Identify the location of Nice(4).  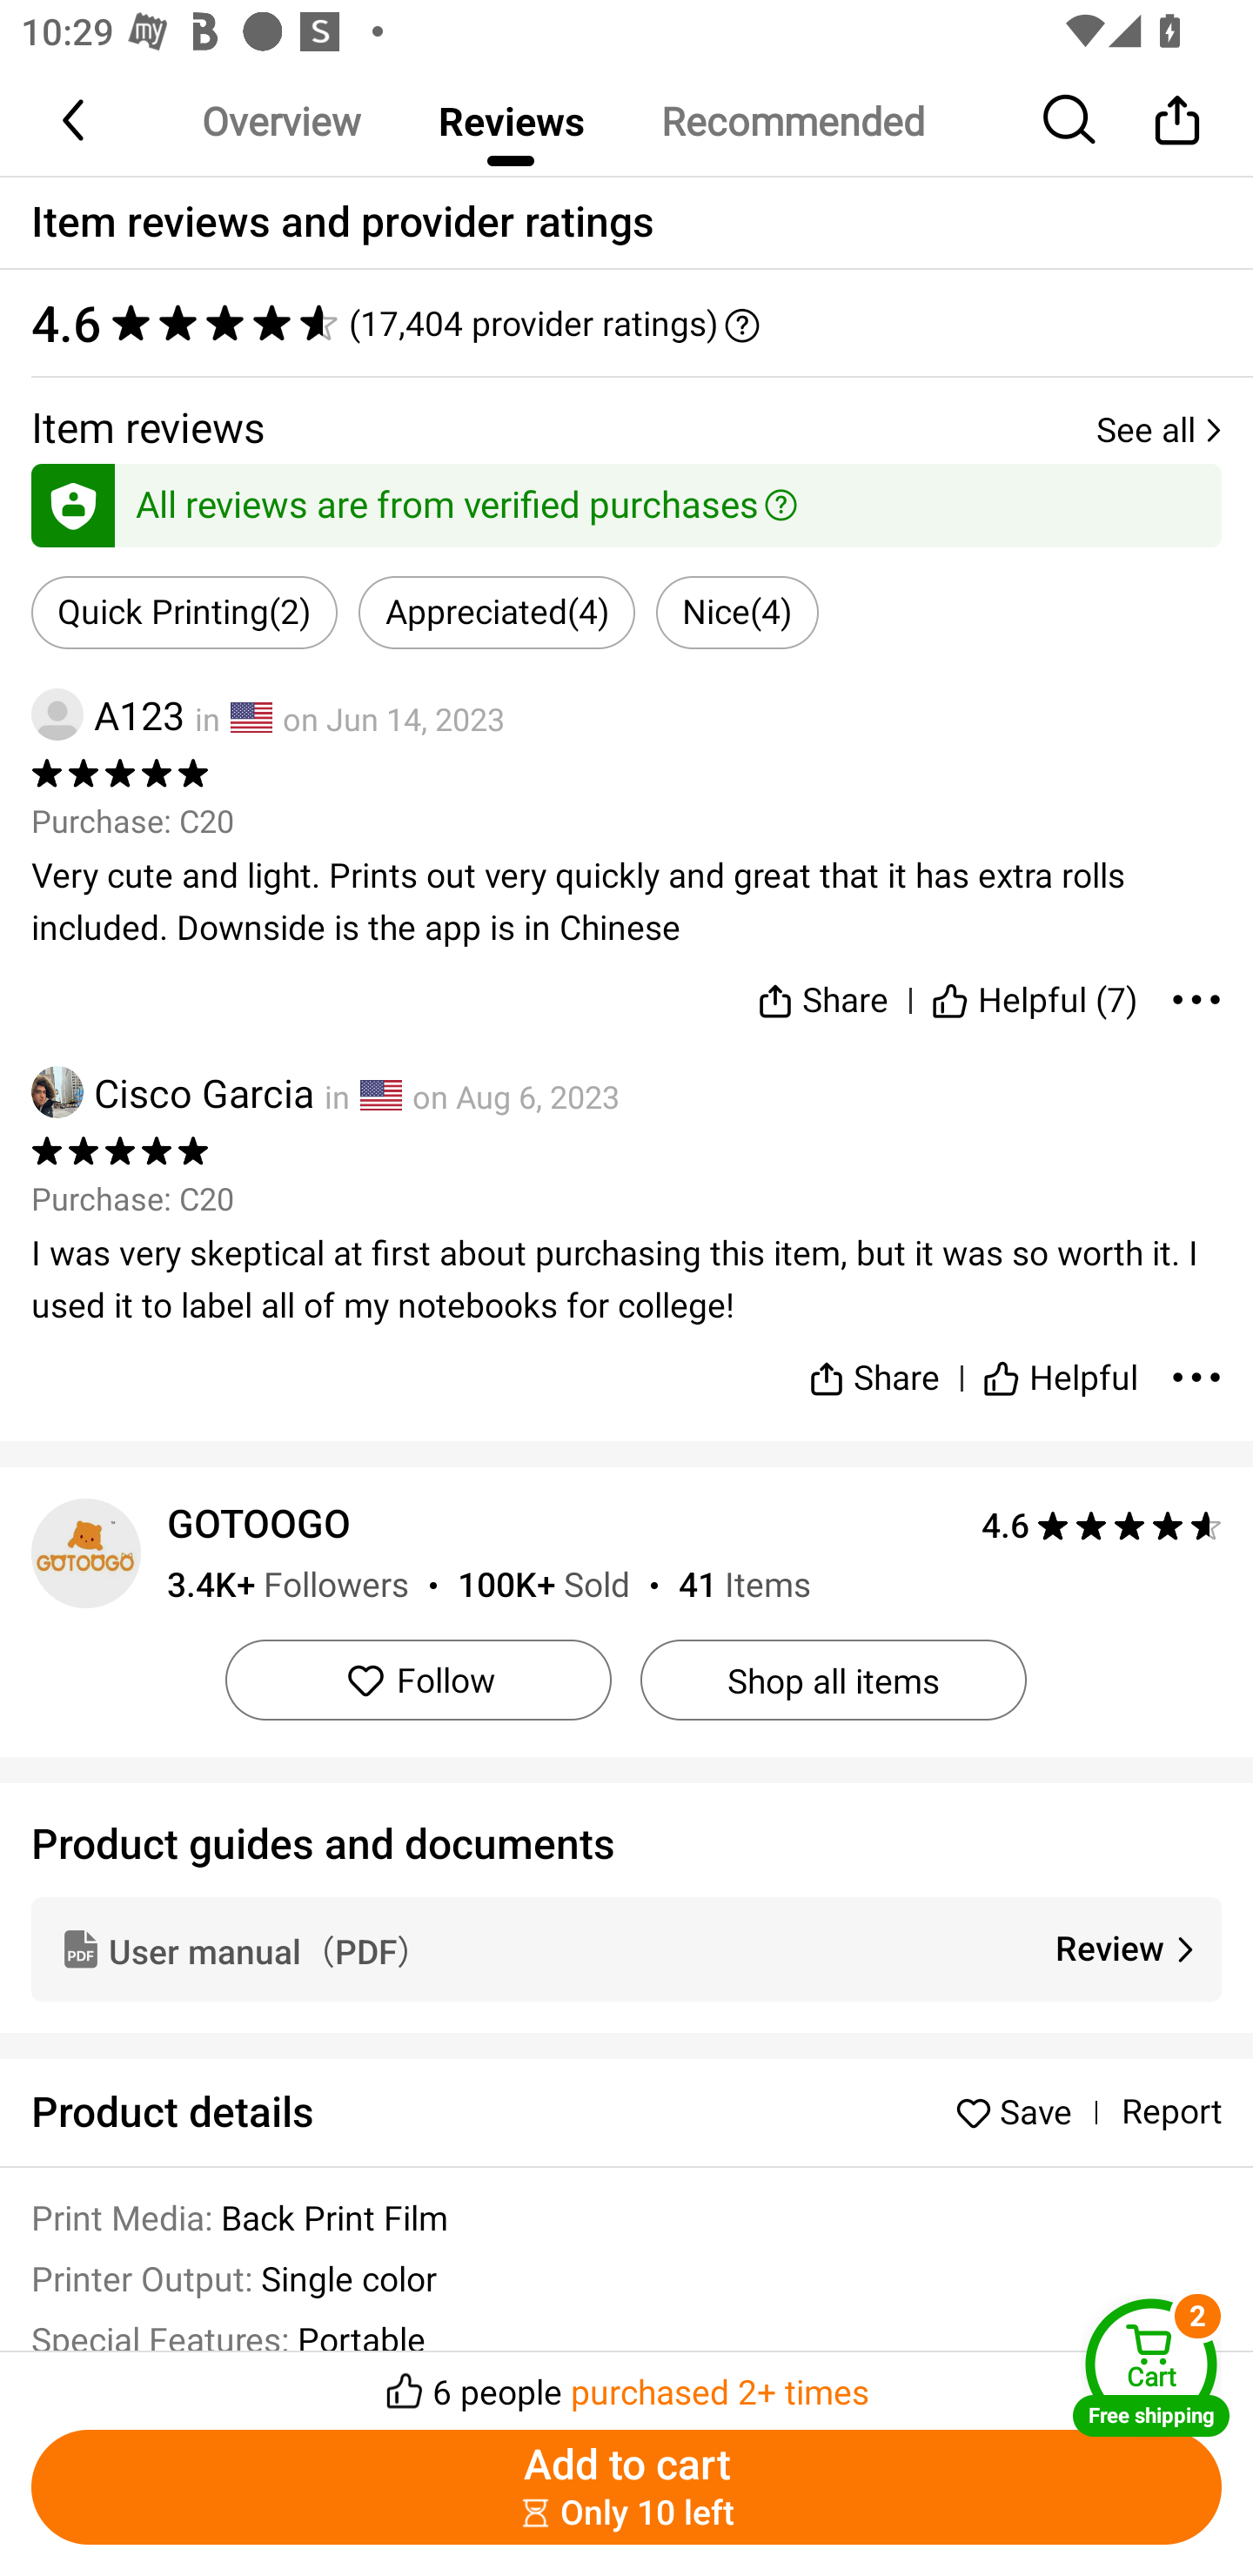
(737, 613).